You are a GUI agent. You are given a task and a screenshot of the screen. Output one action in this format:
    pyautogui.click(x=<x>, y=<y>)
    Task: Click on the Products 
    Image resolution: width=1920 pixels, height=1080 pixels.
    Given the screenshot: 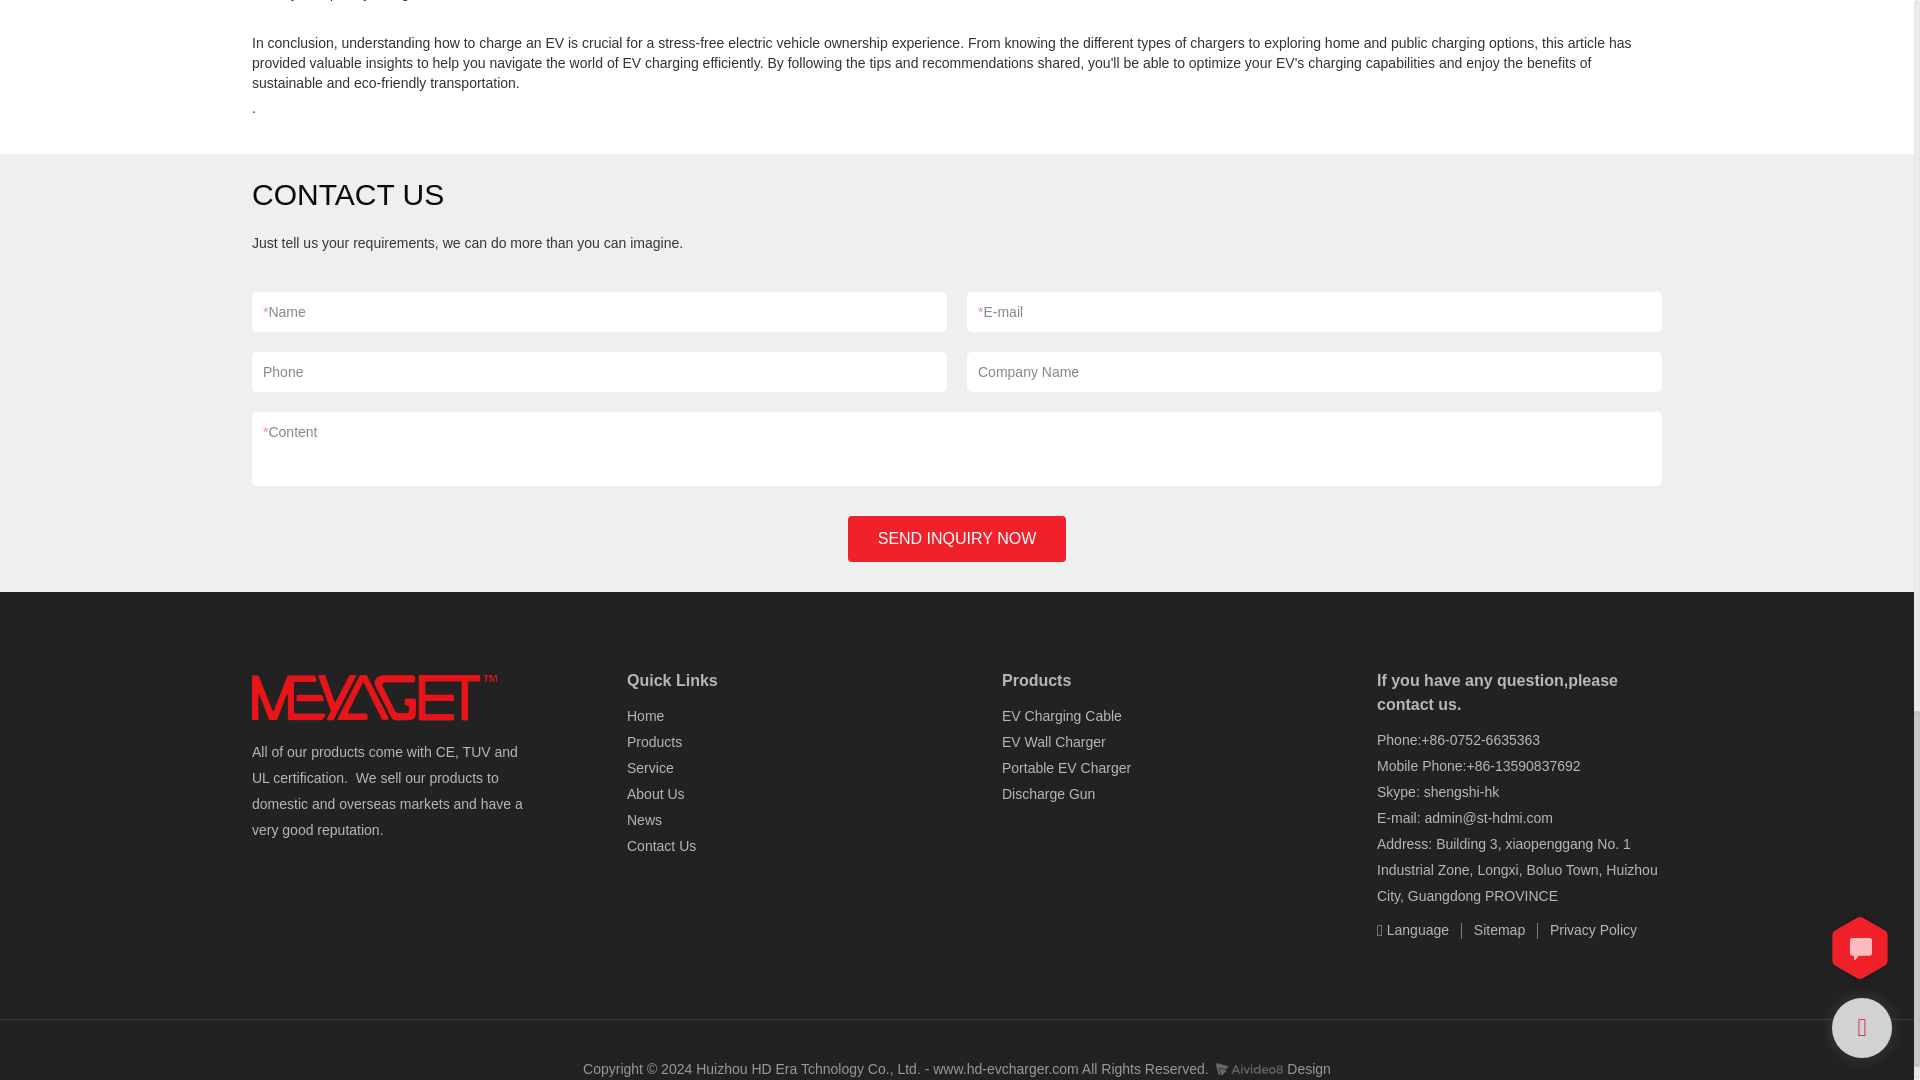 What is the action you would take?
    pyautogui.click(x=656, y=742)
    